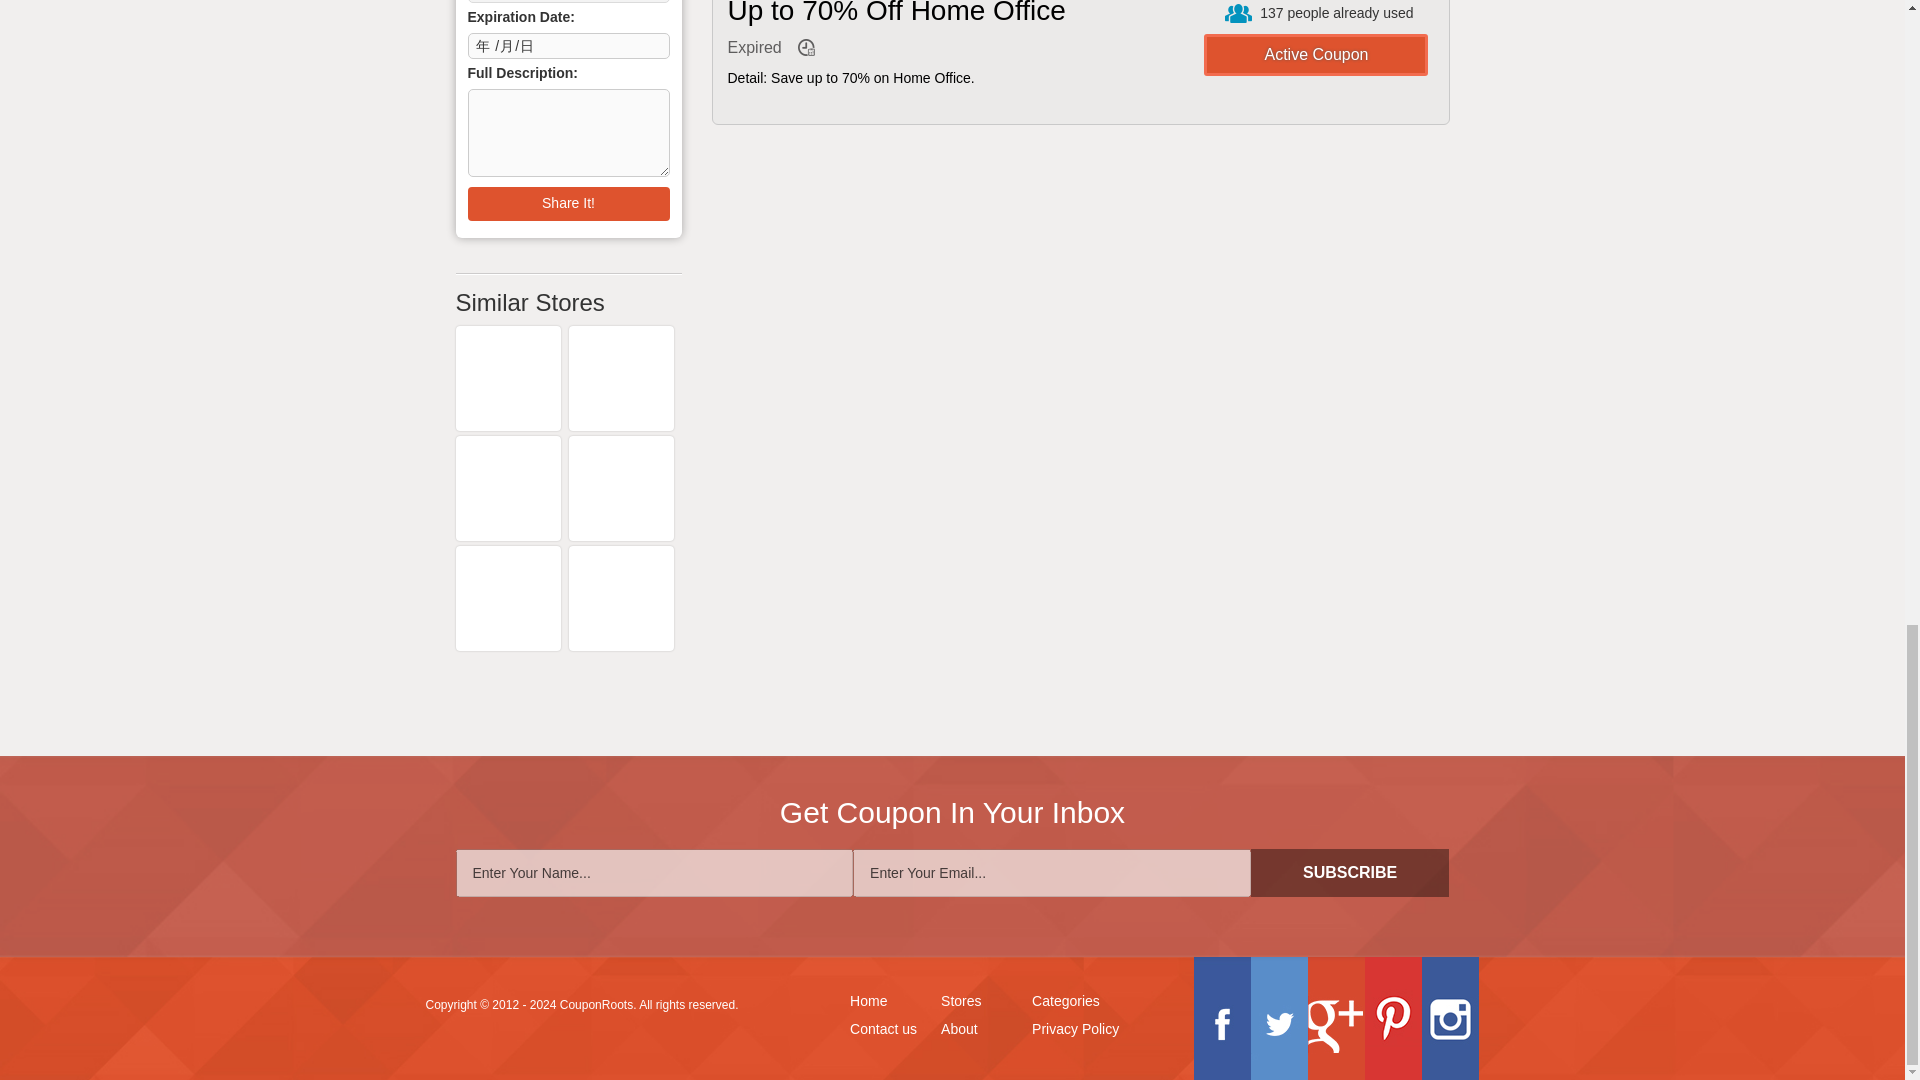 Image resolution: width=1920 pixels, height=1080 pixels. What do you see at coordinates (1076, 1030) in the screenshot?
I see `Privacy Policy` at bounding box center [1076, 1030].